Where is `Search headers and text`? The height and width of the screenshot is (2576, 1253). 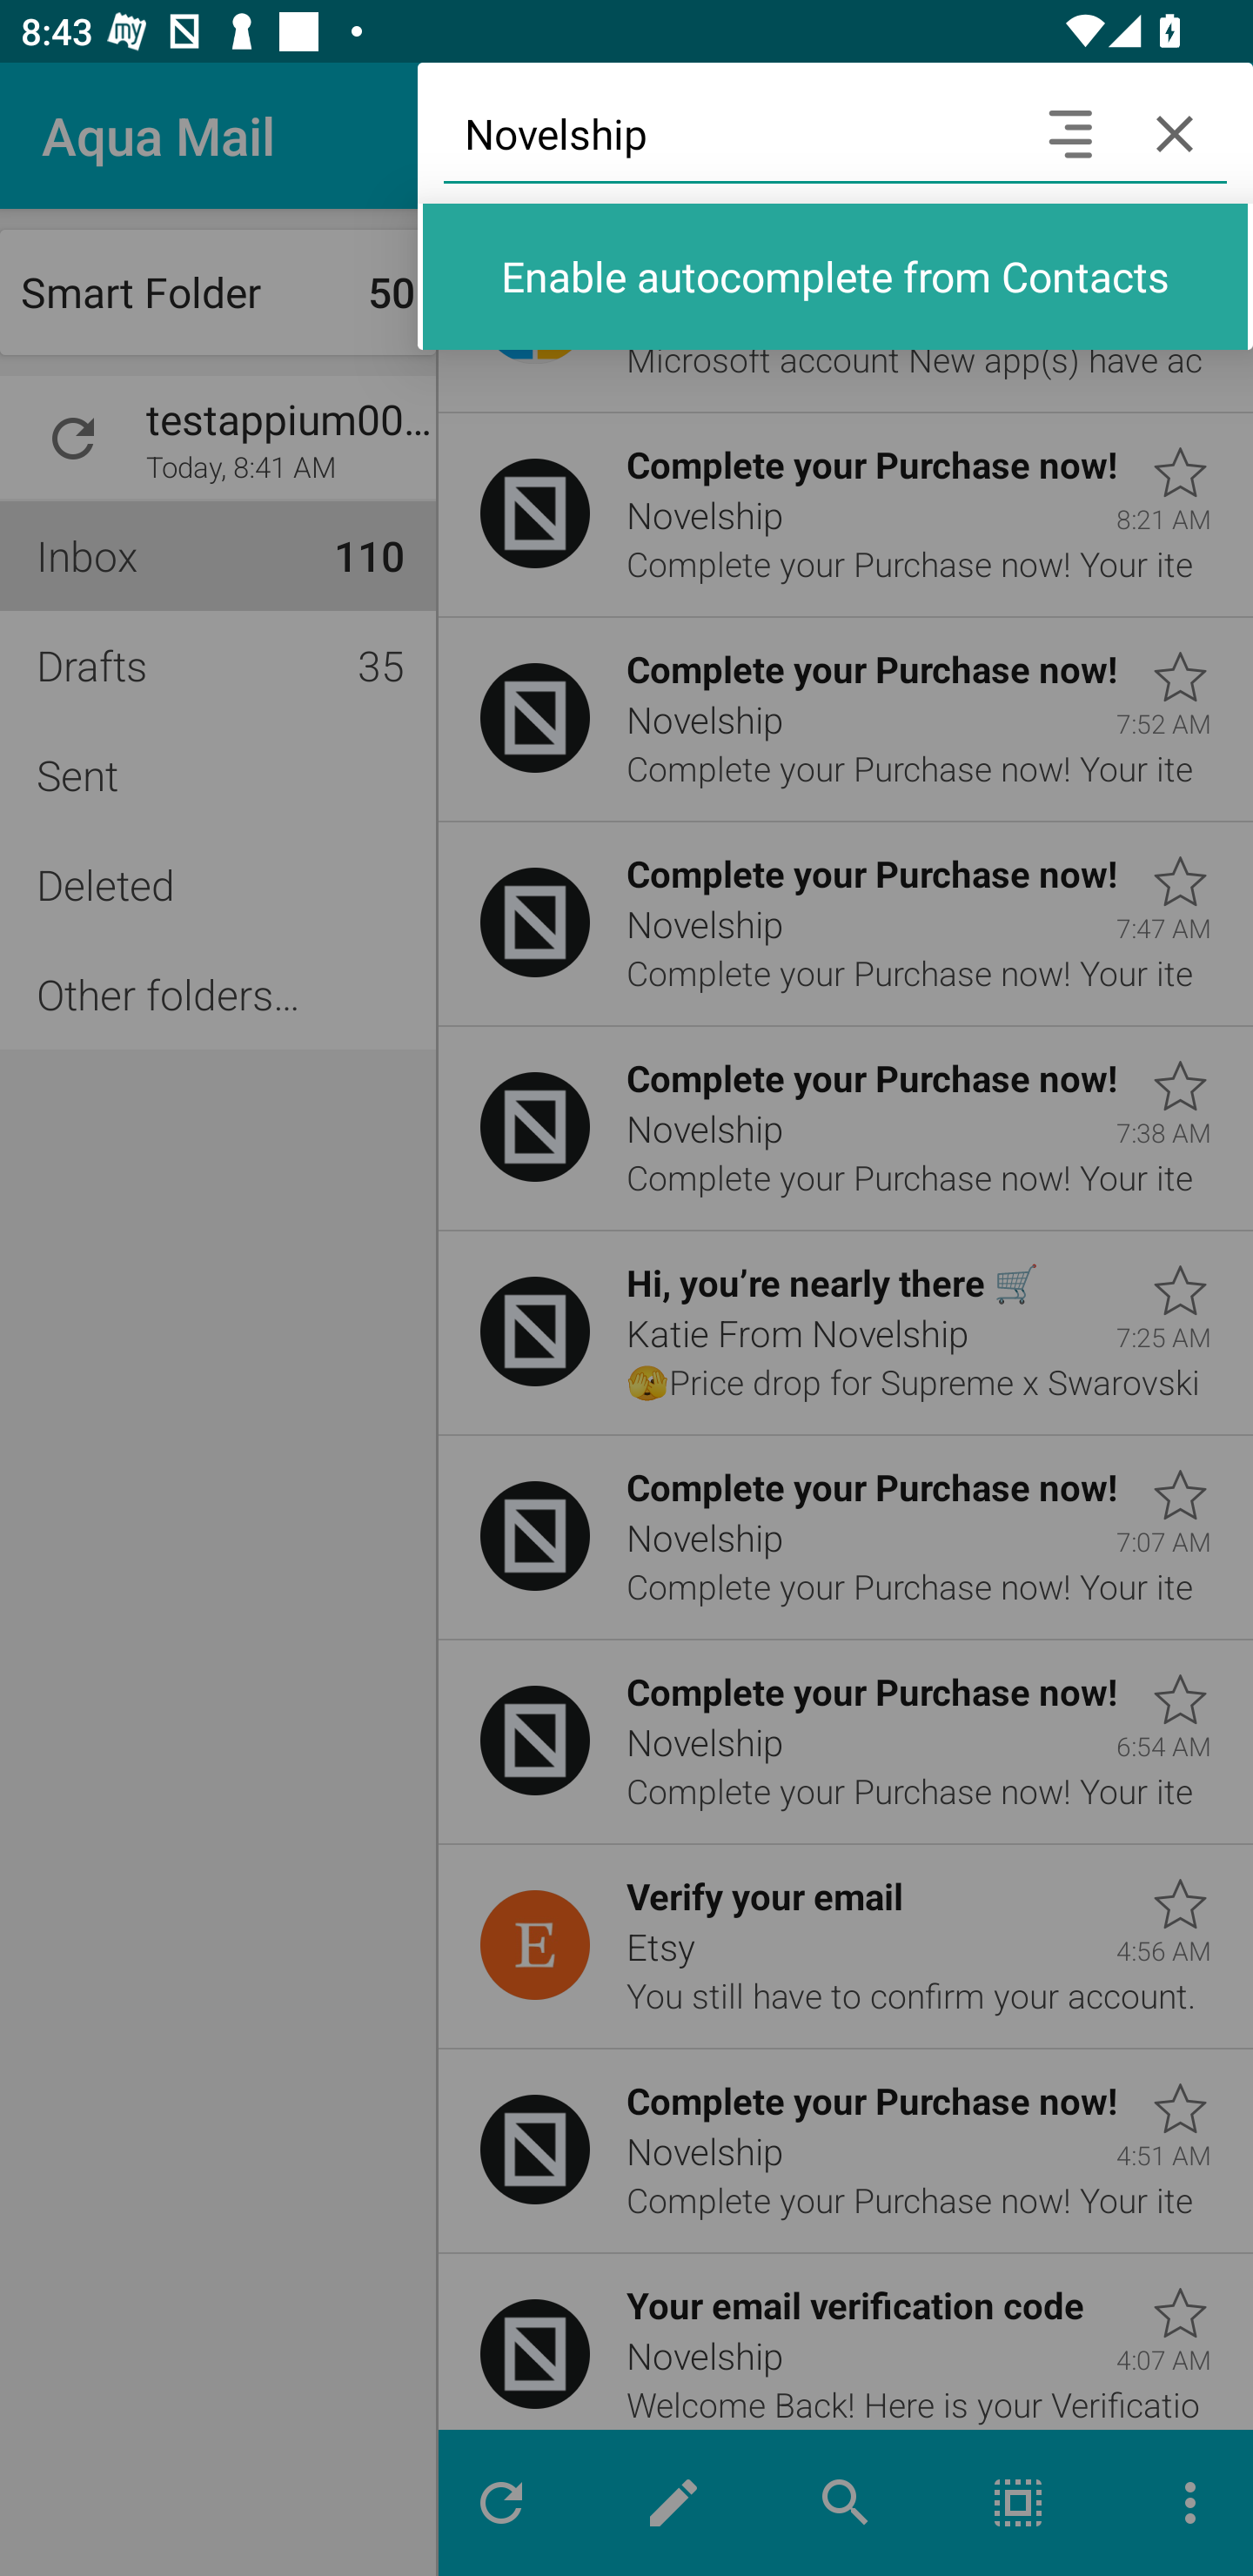 Search headers and text is located at coordinates (1070, 134).